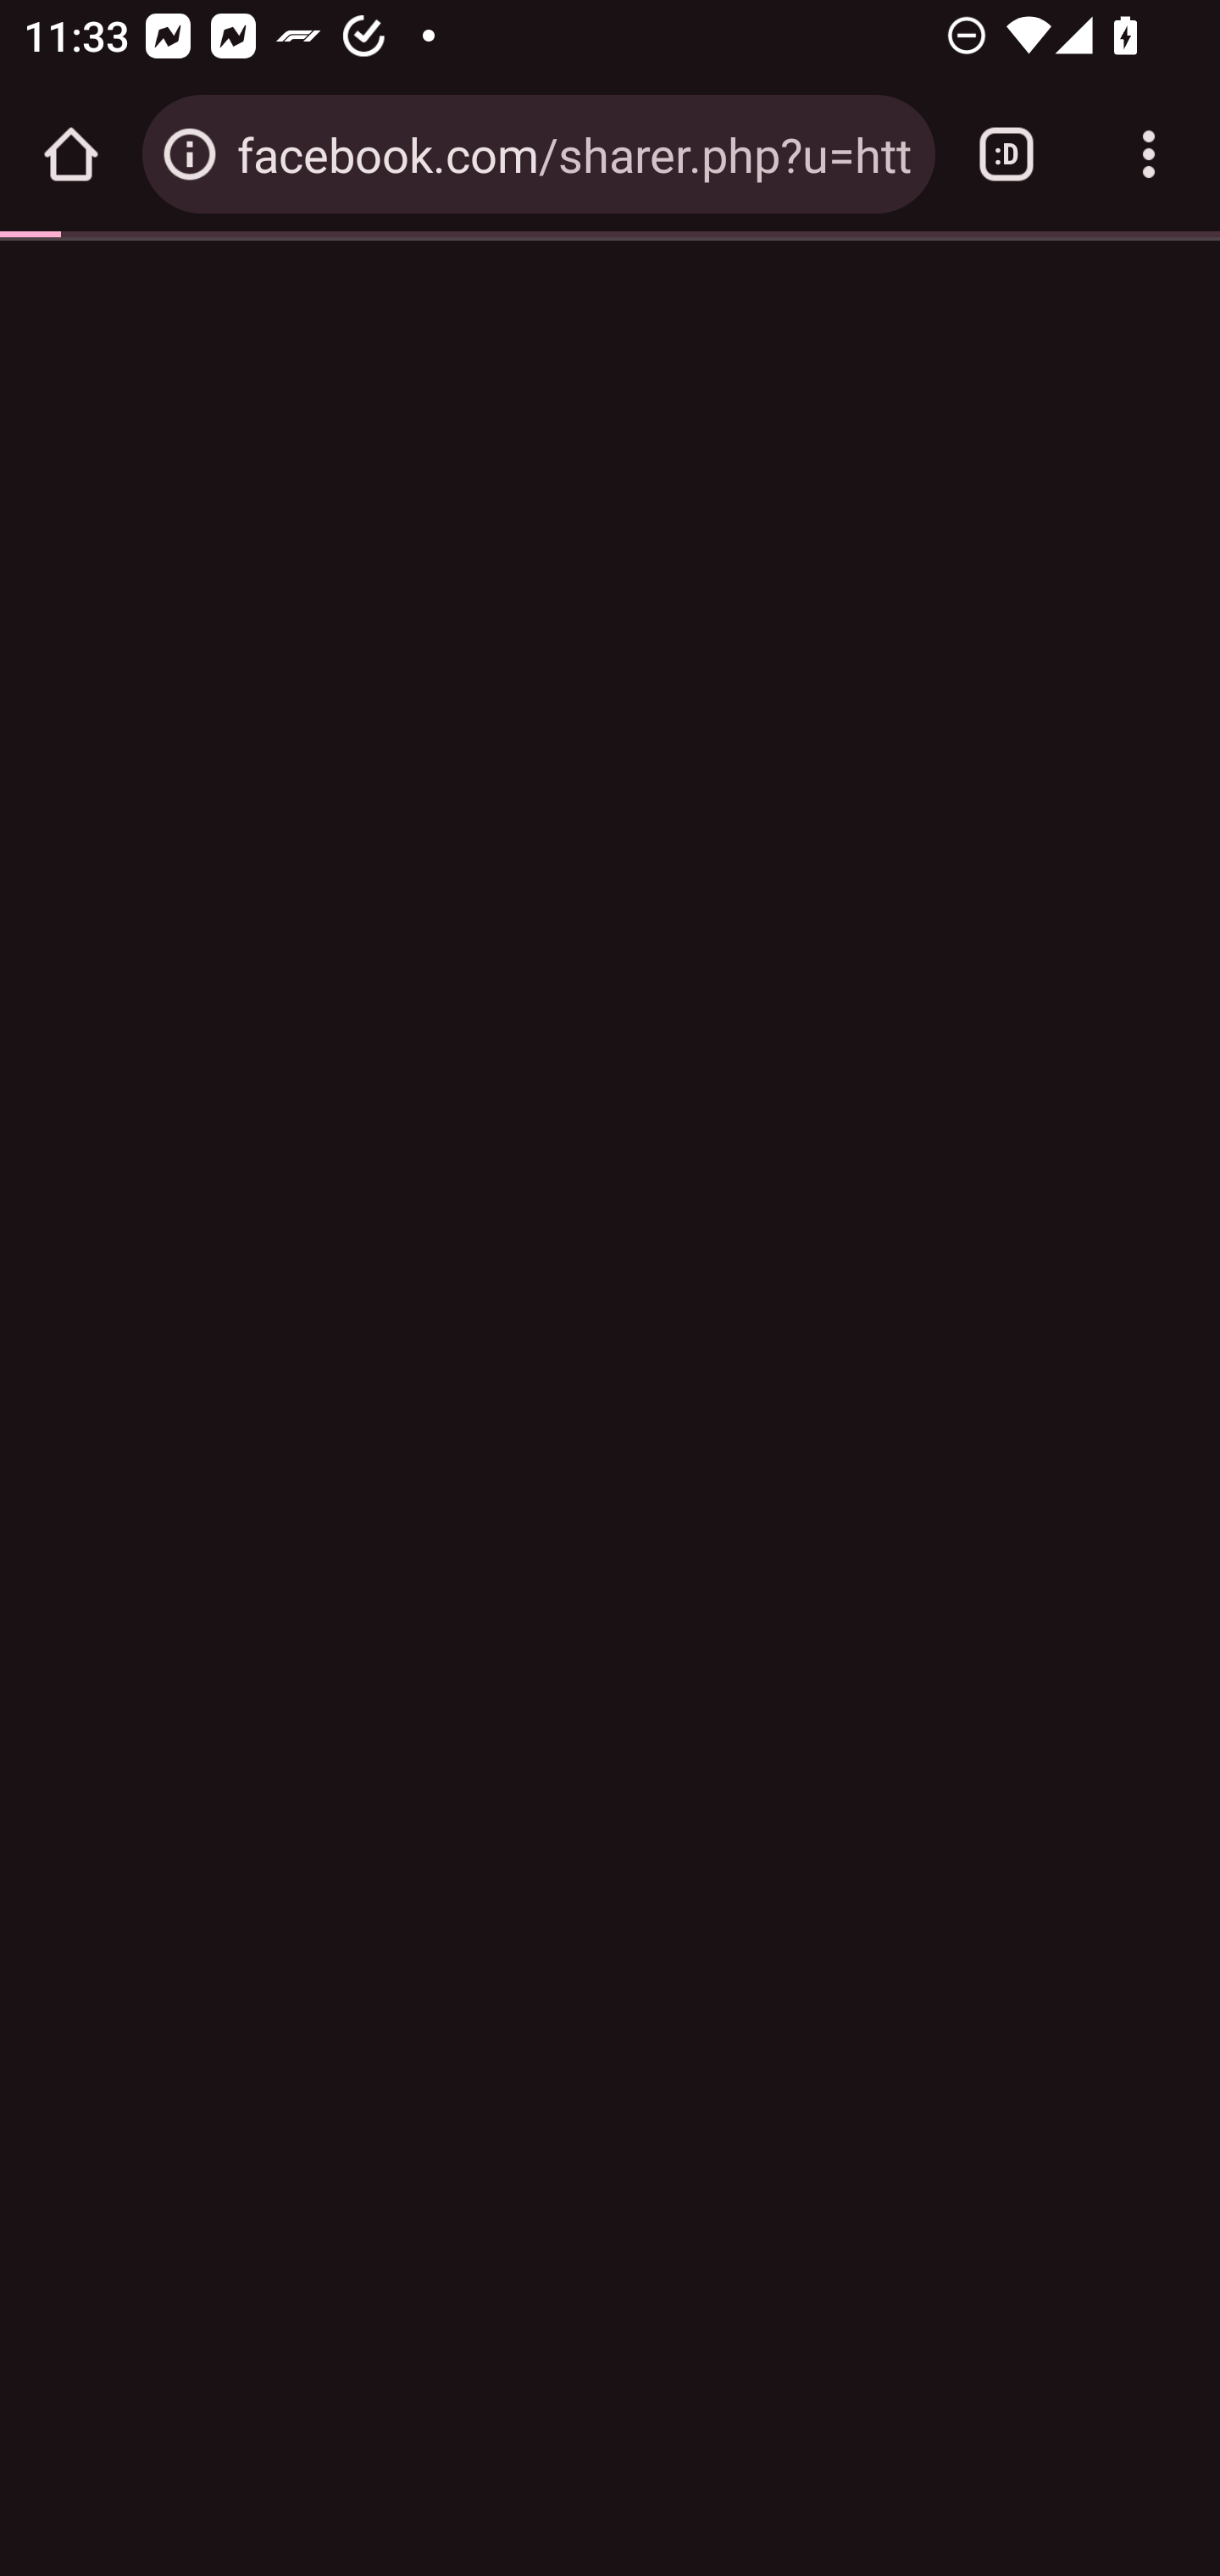 This screenshot has width=1220, height=2576. Describe the element at coordinates (1149, 154) in the screenshot. I see `Customize and control Google Chrome` at that location.